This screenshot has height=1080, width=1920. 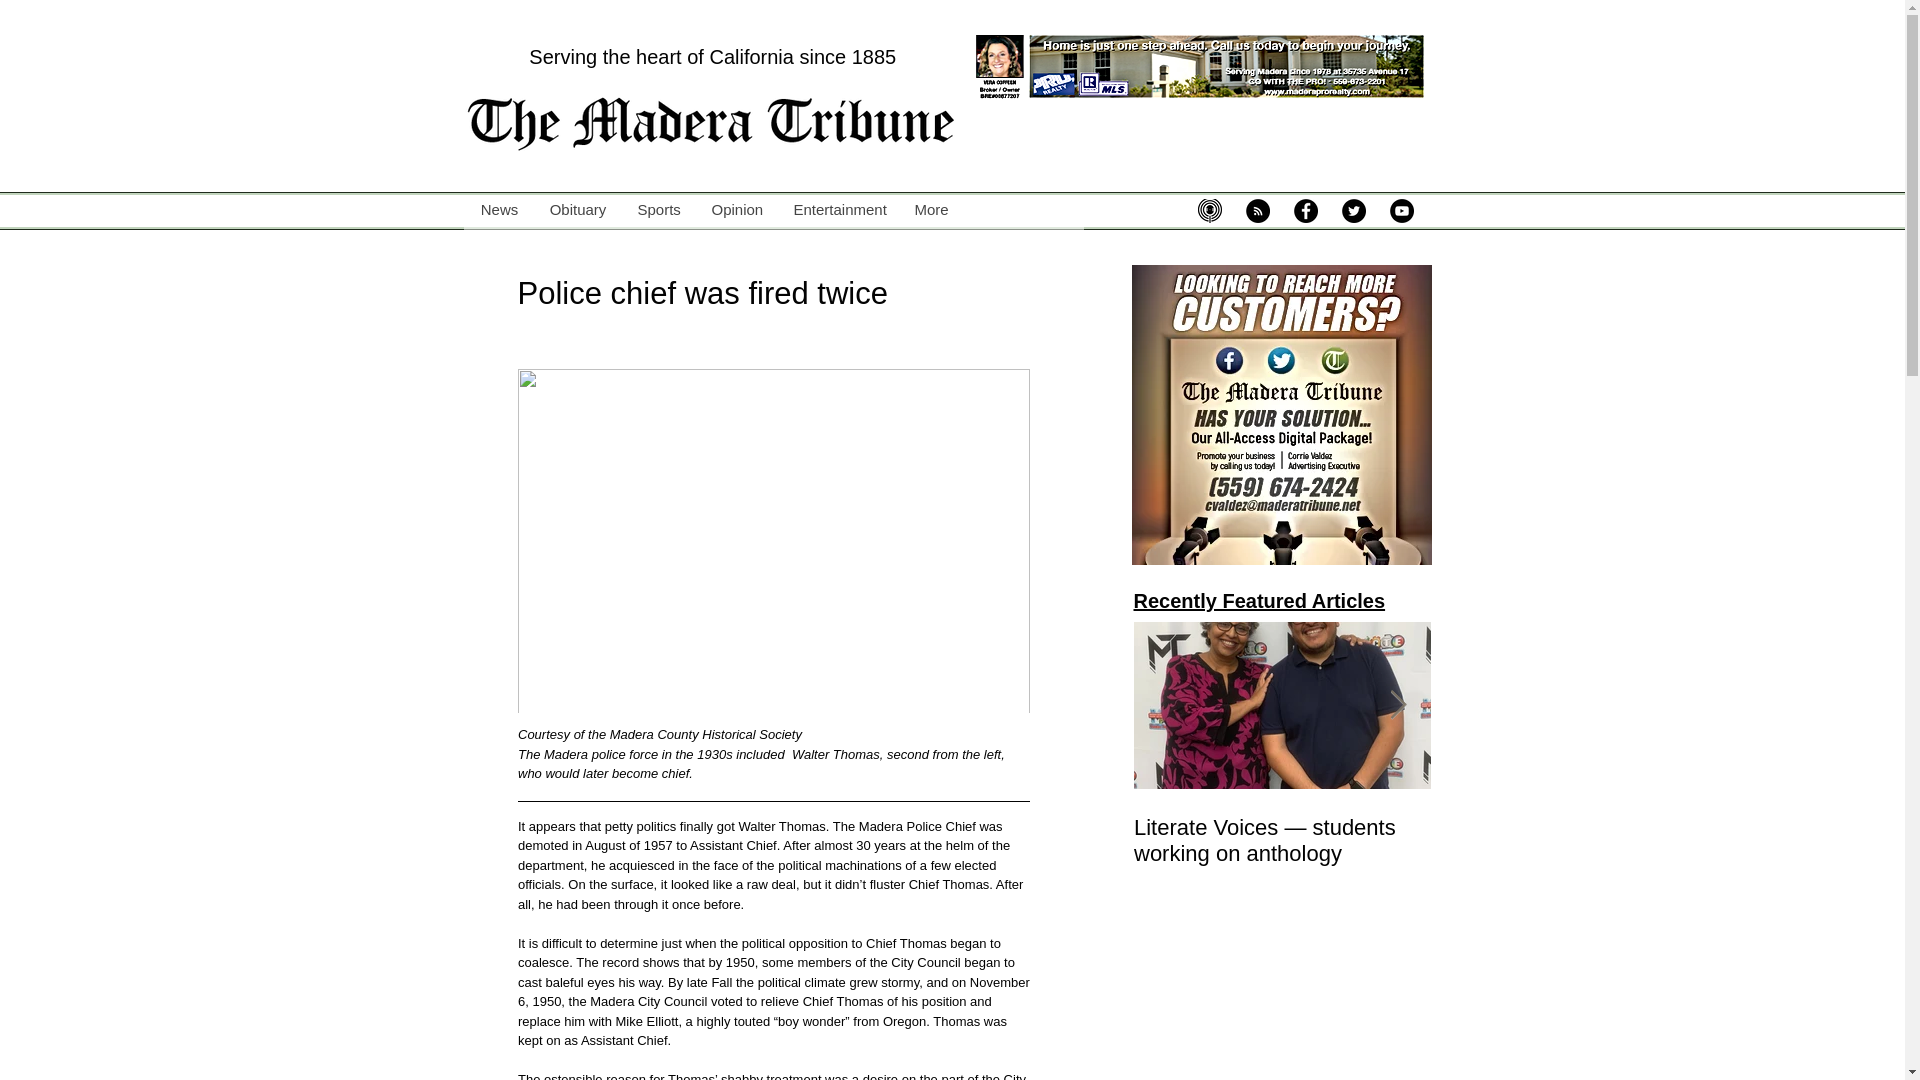 I want to click on MUSD FFA teacher wins award, so click(x=1578, y=841).